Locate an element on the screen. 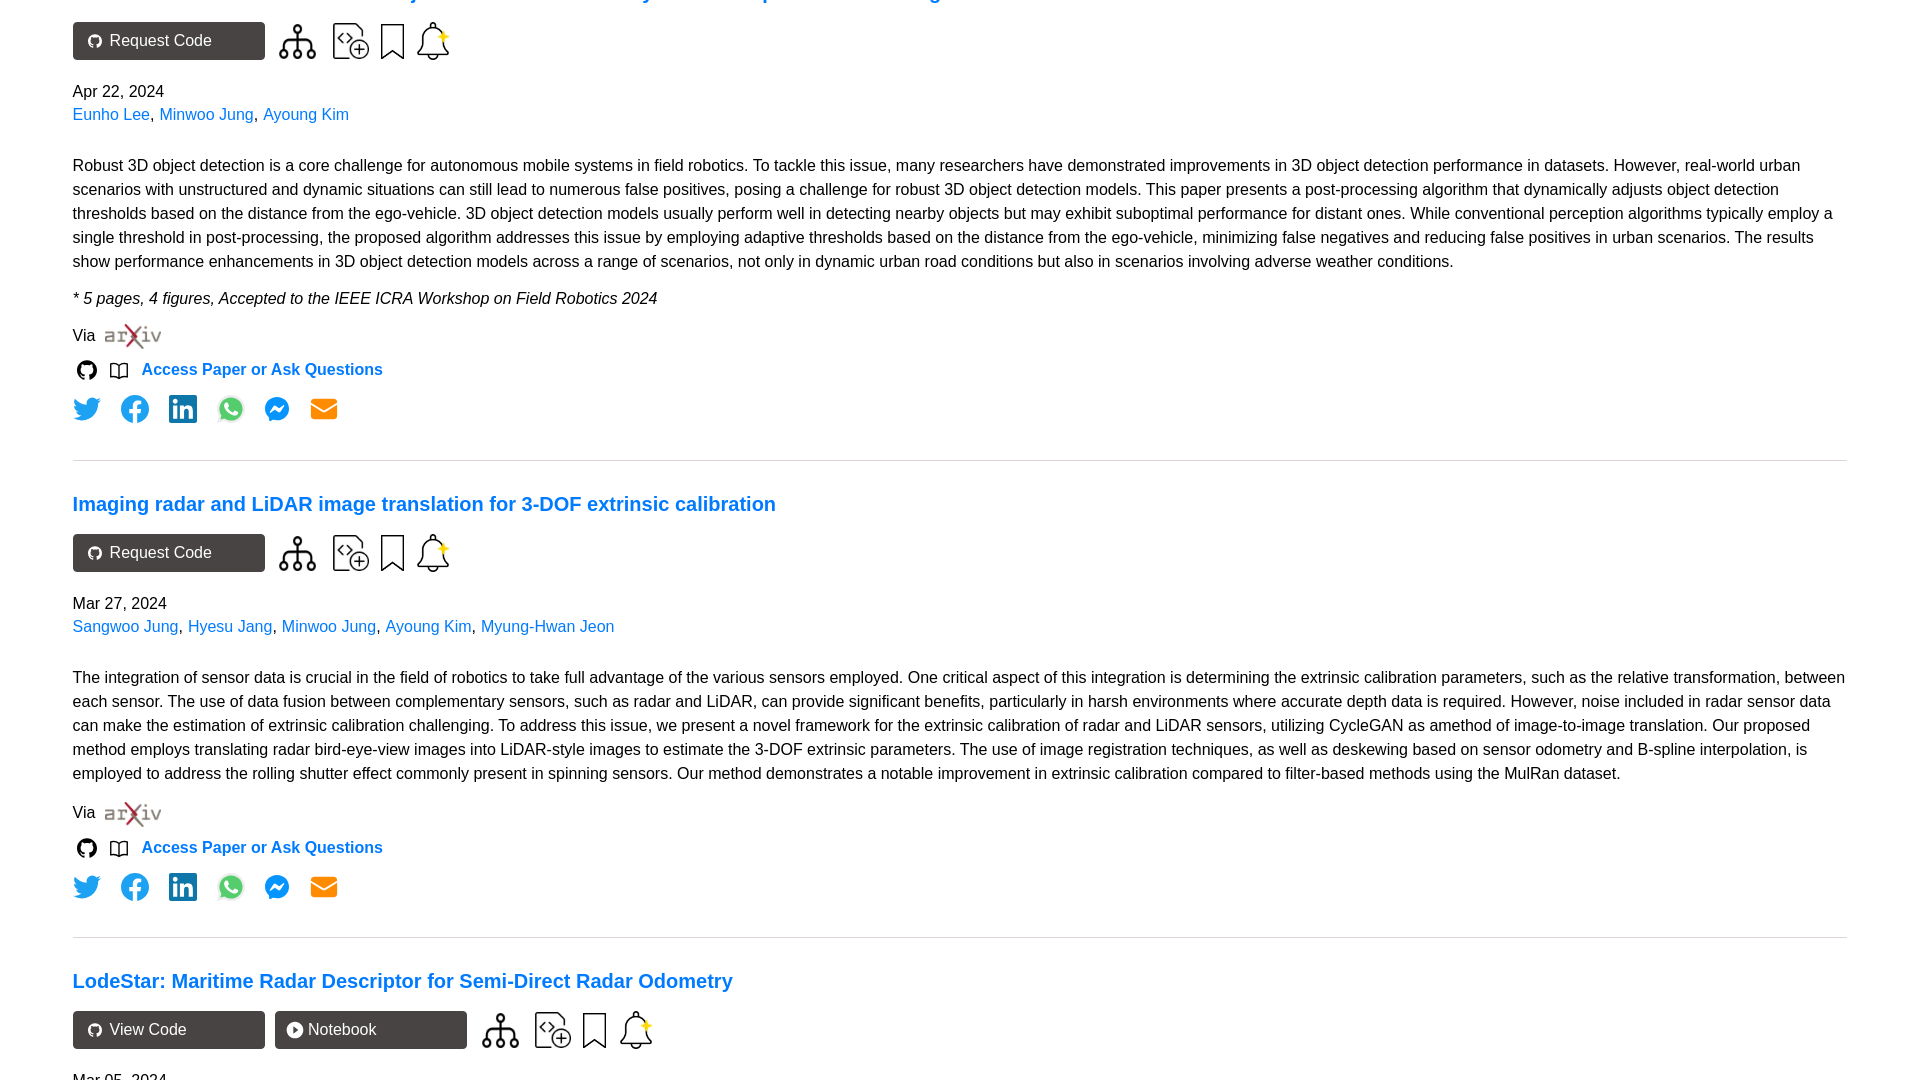 This screenshot has width=1920, height=1080. Minwoo Jung is located at coordinates (206, 114).